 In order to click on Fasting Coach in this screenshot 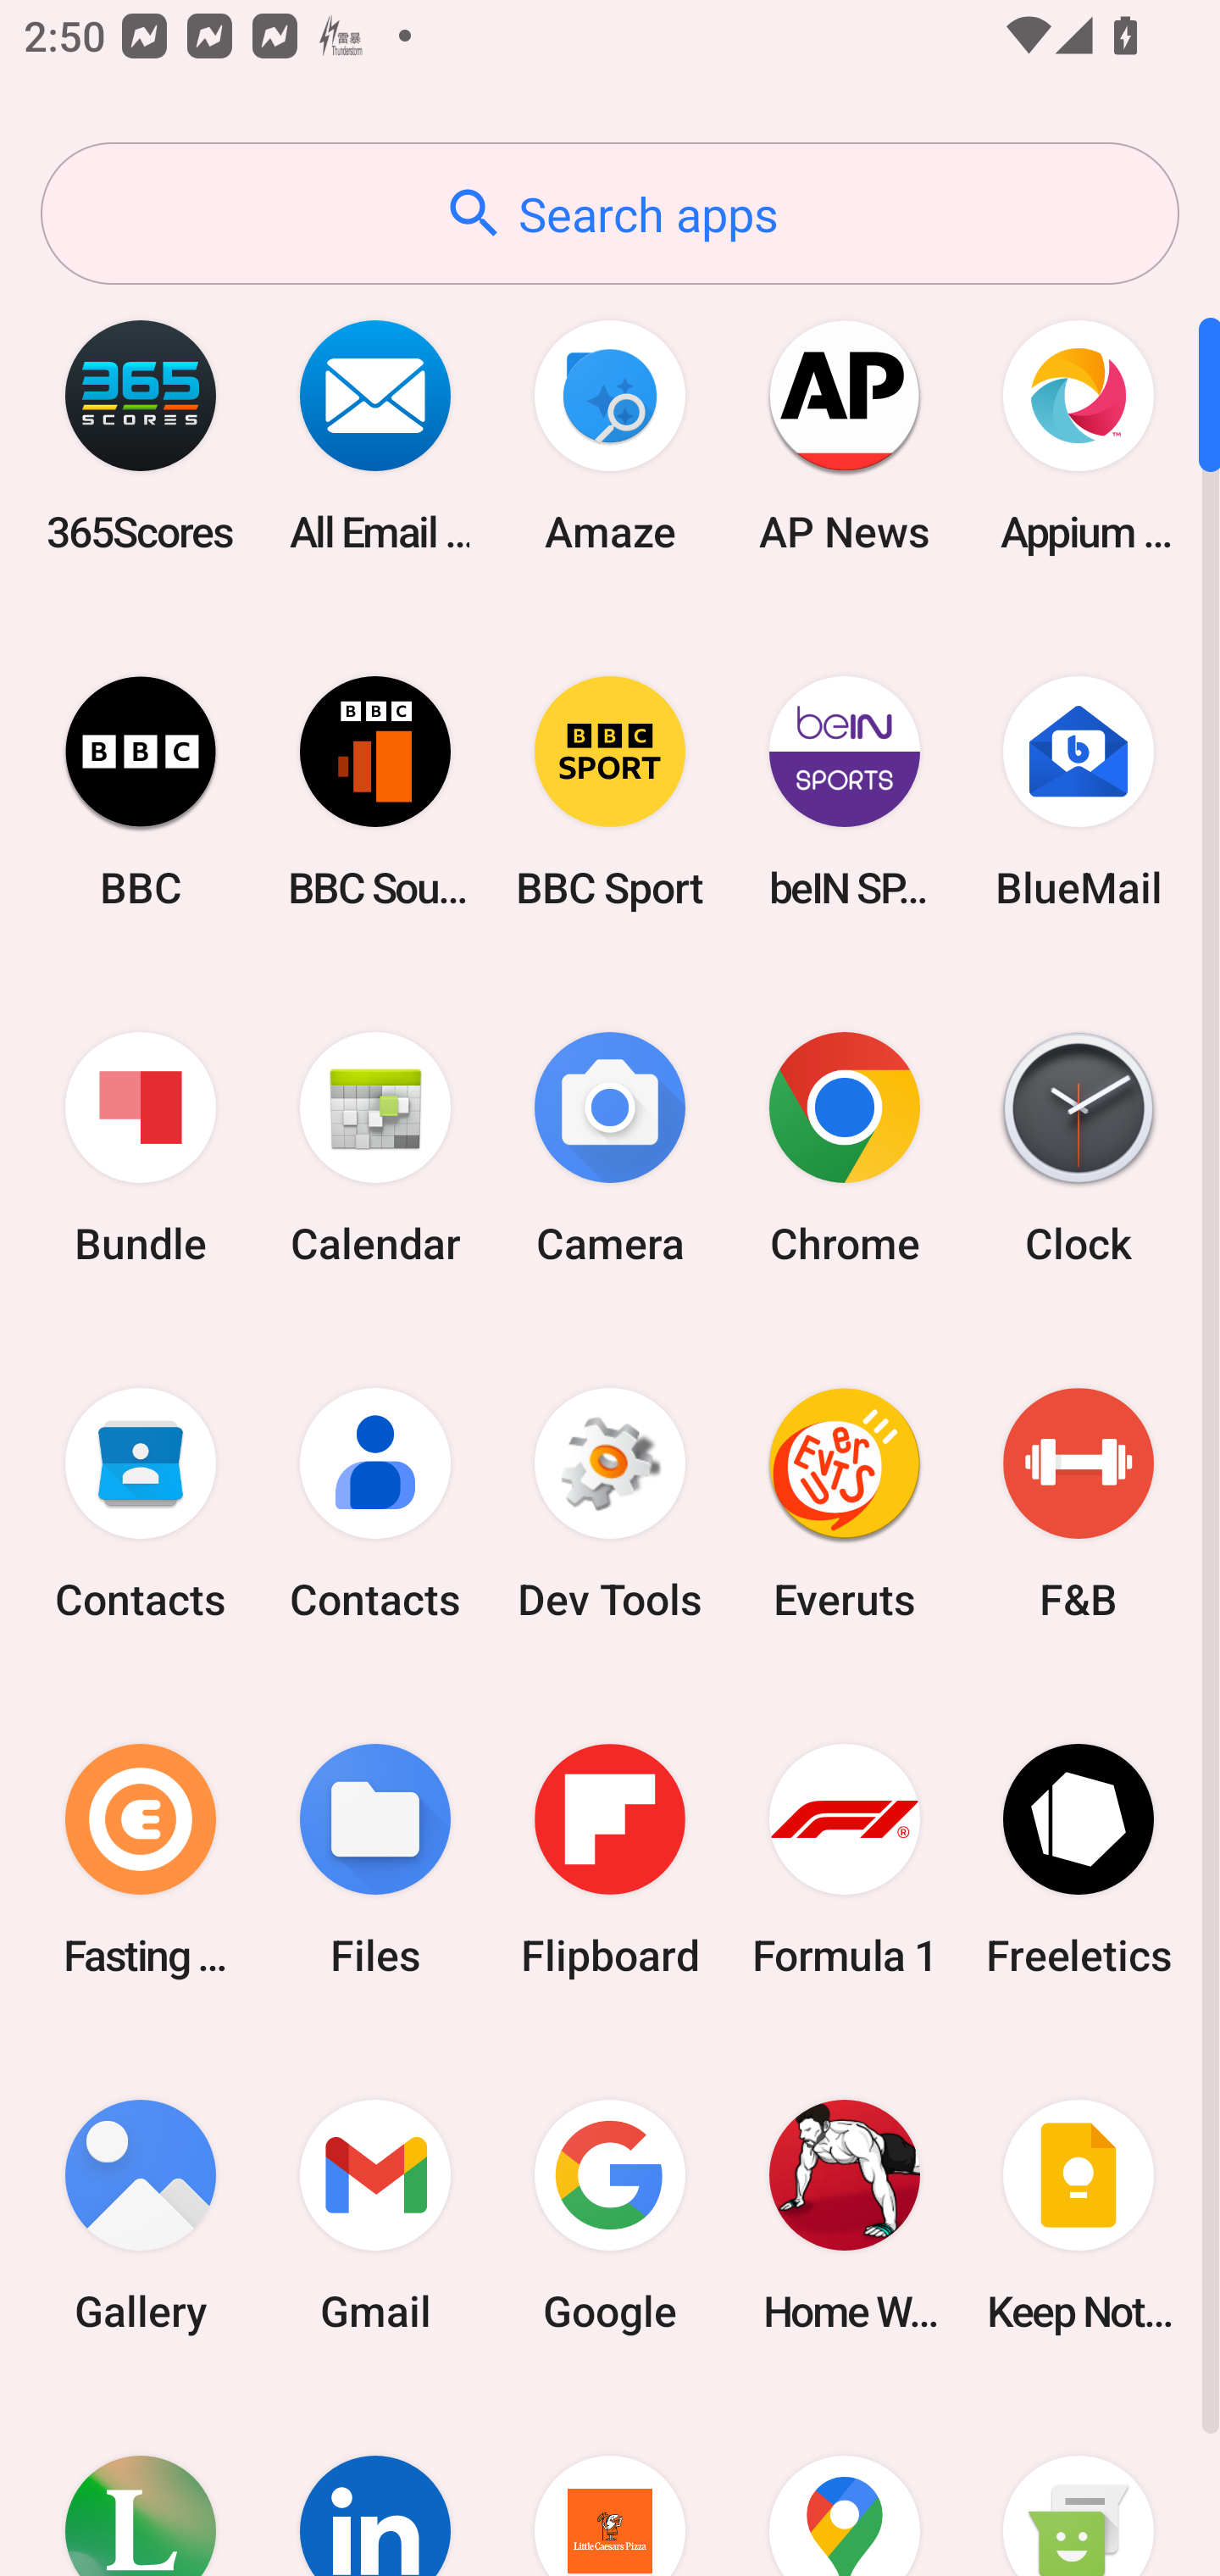, I will do `click(141, 1859)`.